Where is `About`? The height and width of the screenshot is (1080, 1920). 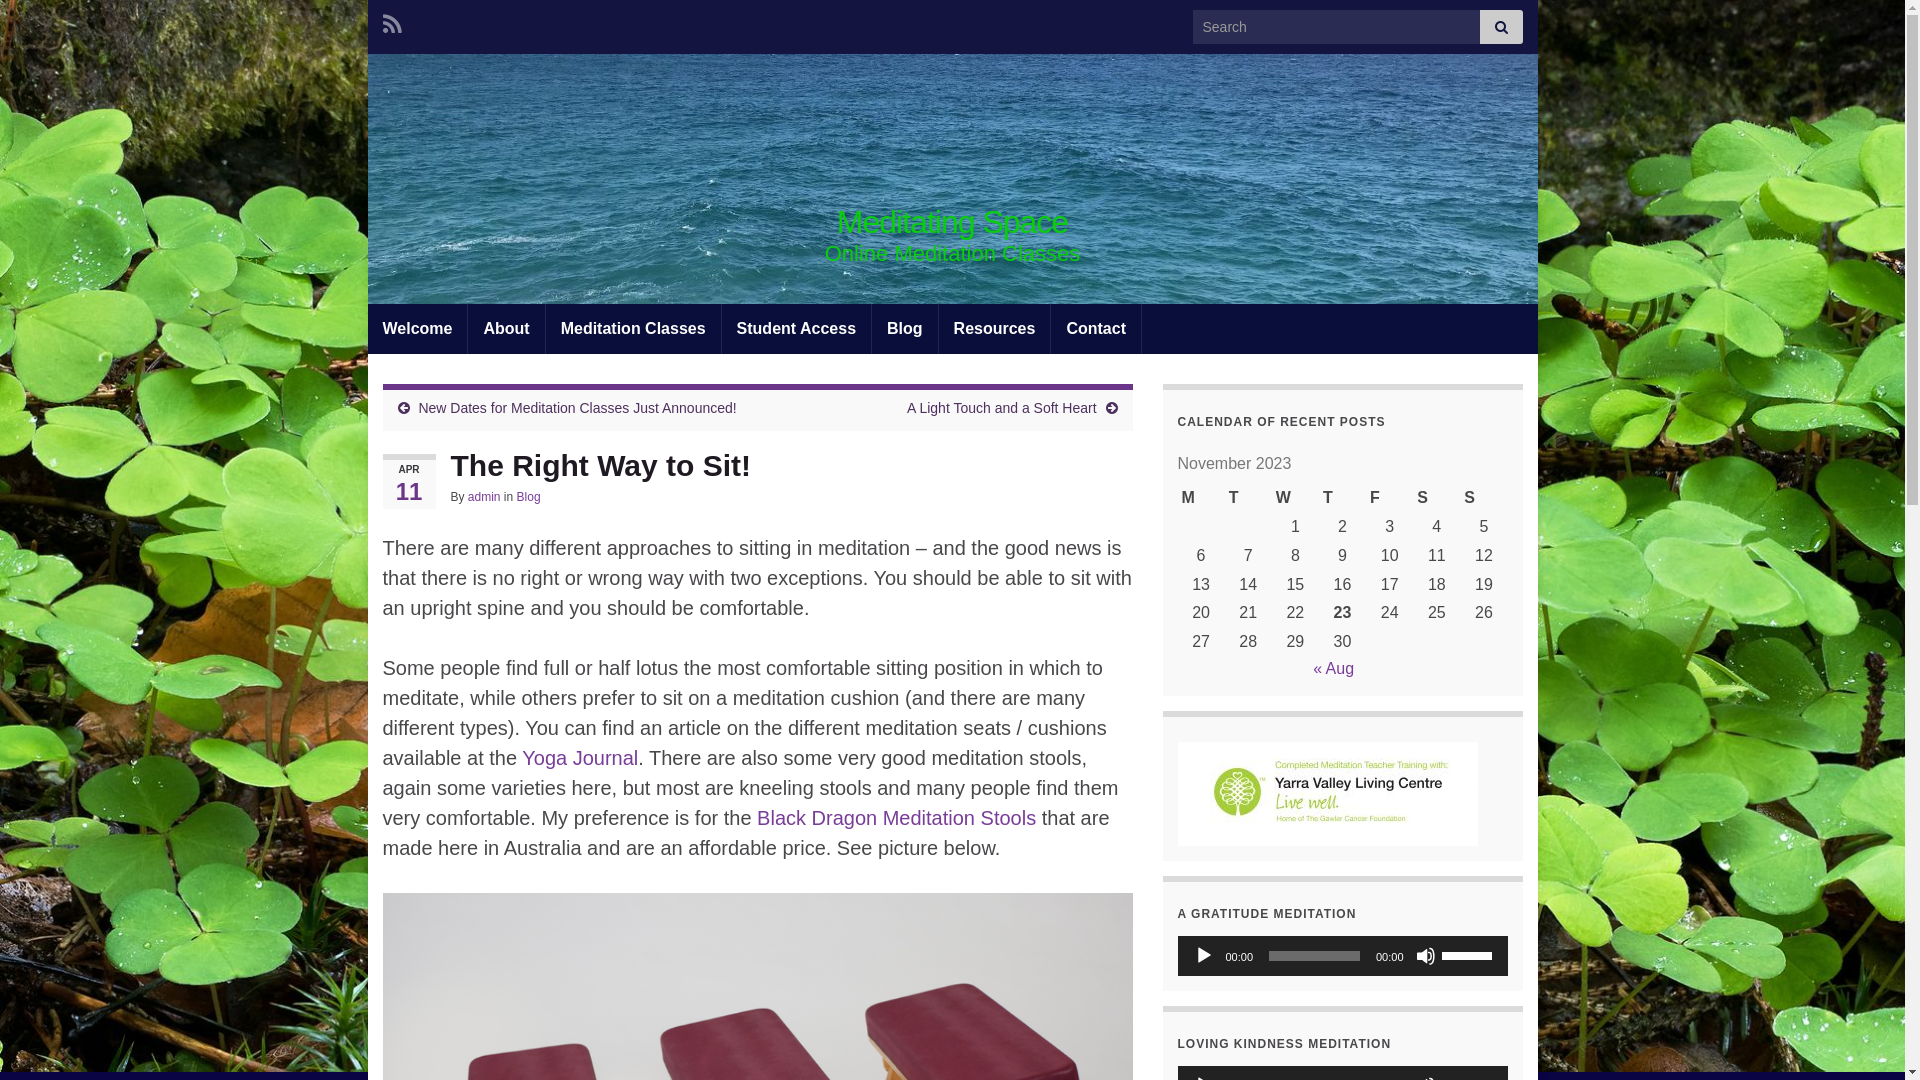 About is located at coordinates (506, 329).